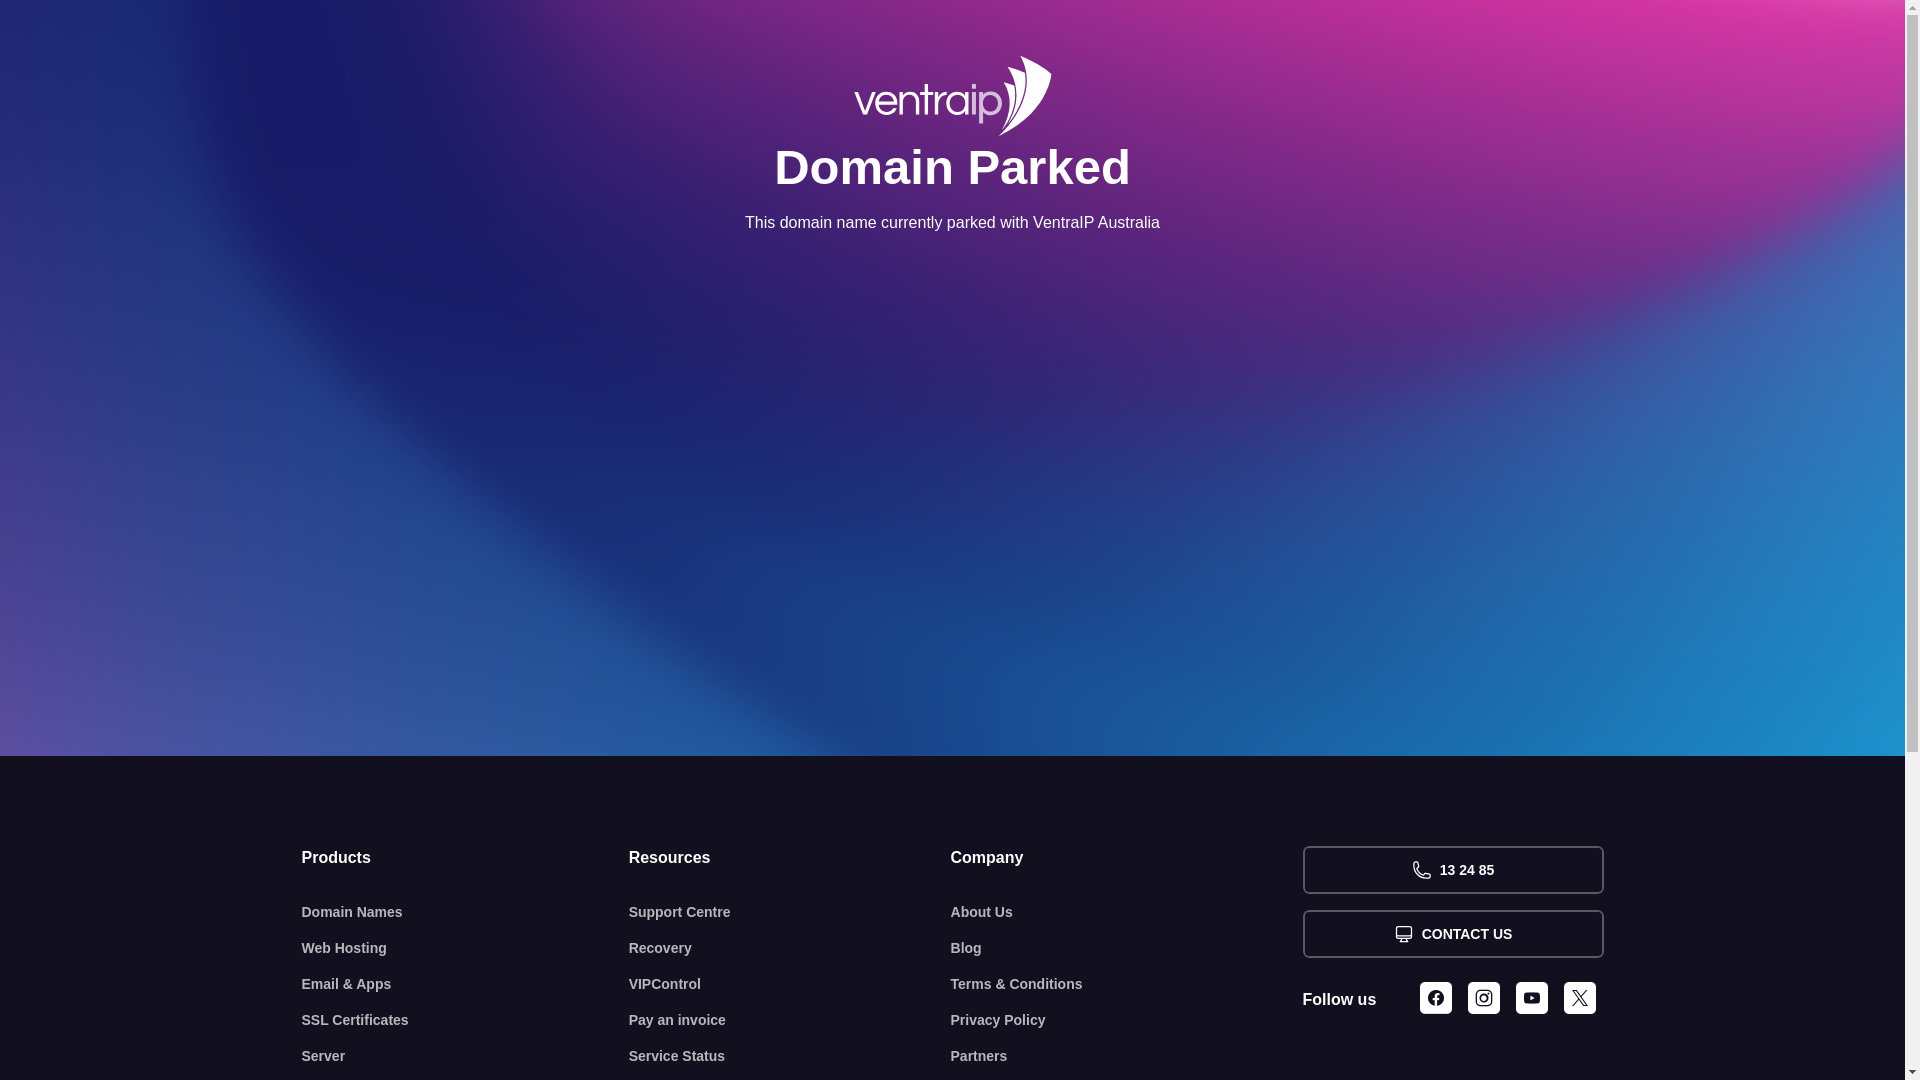  I want to click on Email & Apps, so click(466, 984).